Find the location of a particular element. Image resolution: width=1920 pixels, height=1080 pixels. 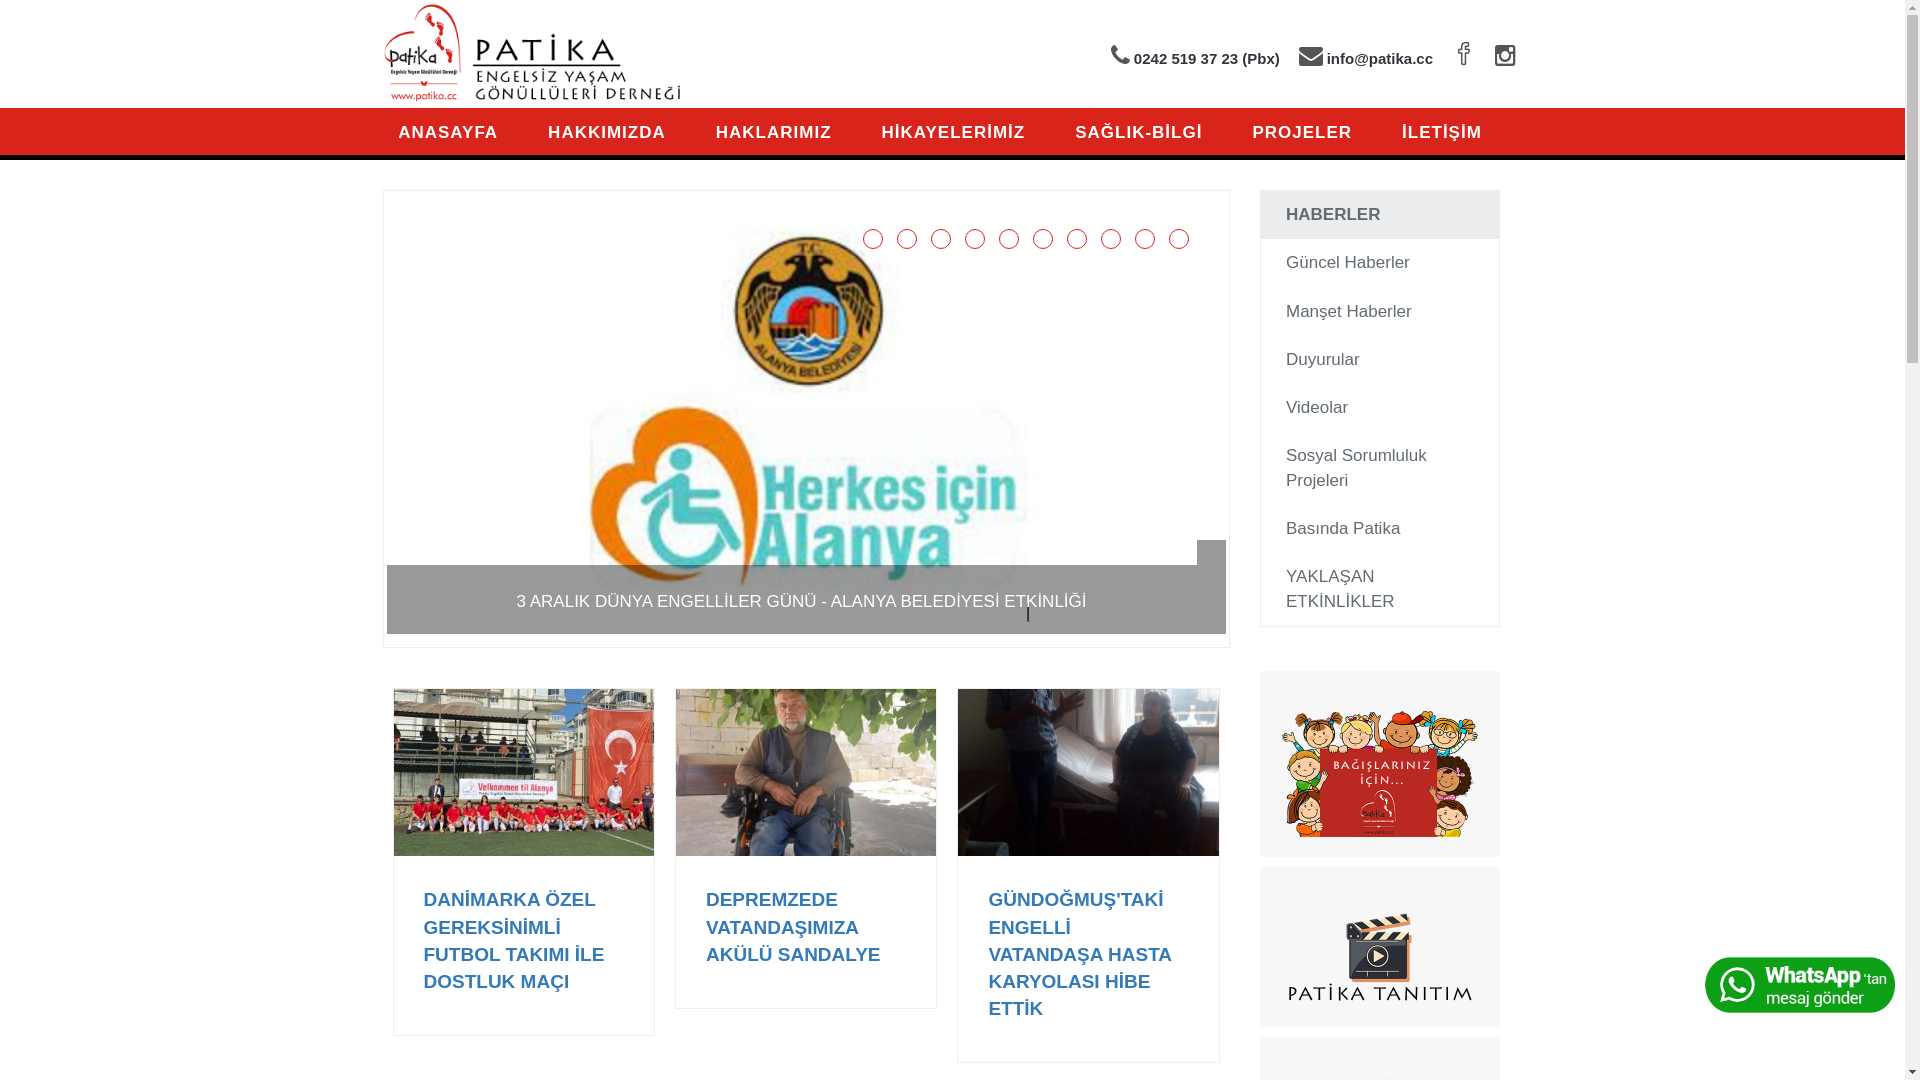

info@patika.cc is located at coordinates (1366, 58).